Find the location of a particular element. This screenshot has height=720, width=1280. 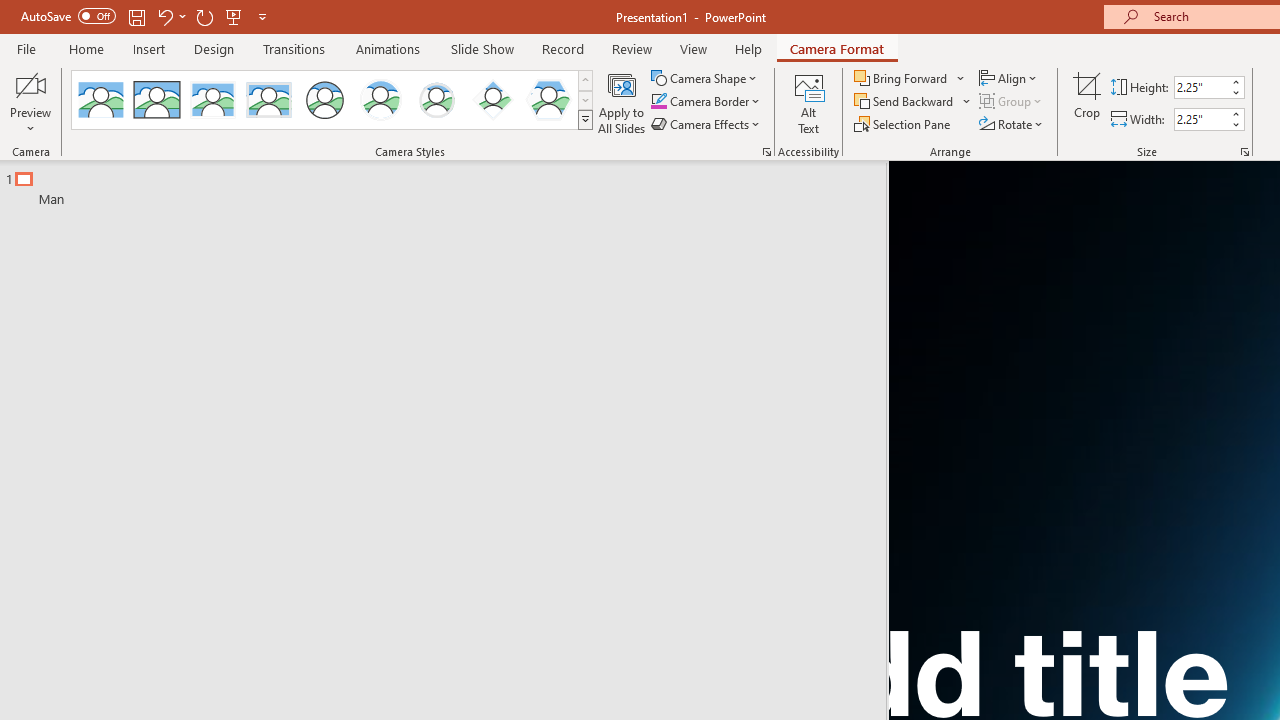

Camera Format is located at coordinates (836, 48).